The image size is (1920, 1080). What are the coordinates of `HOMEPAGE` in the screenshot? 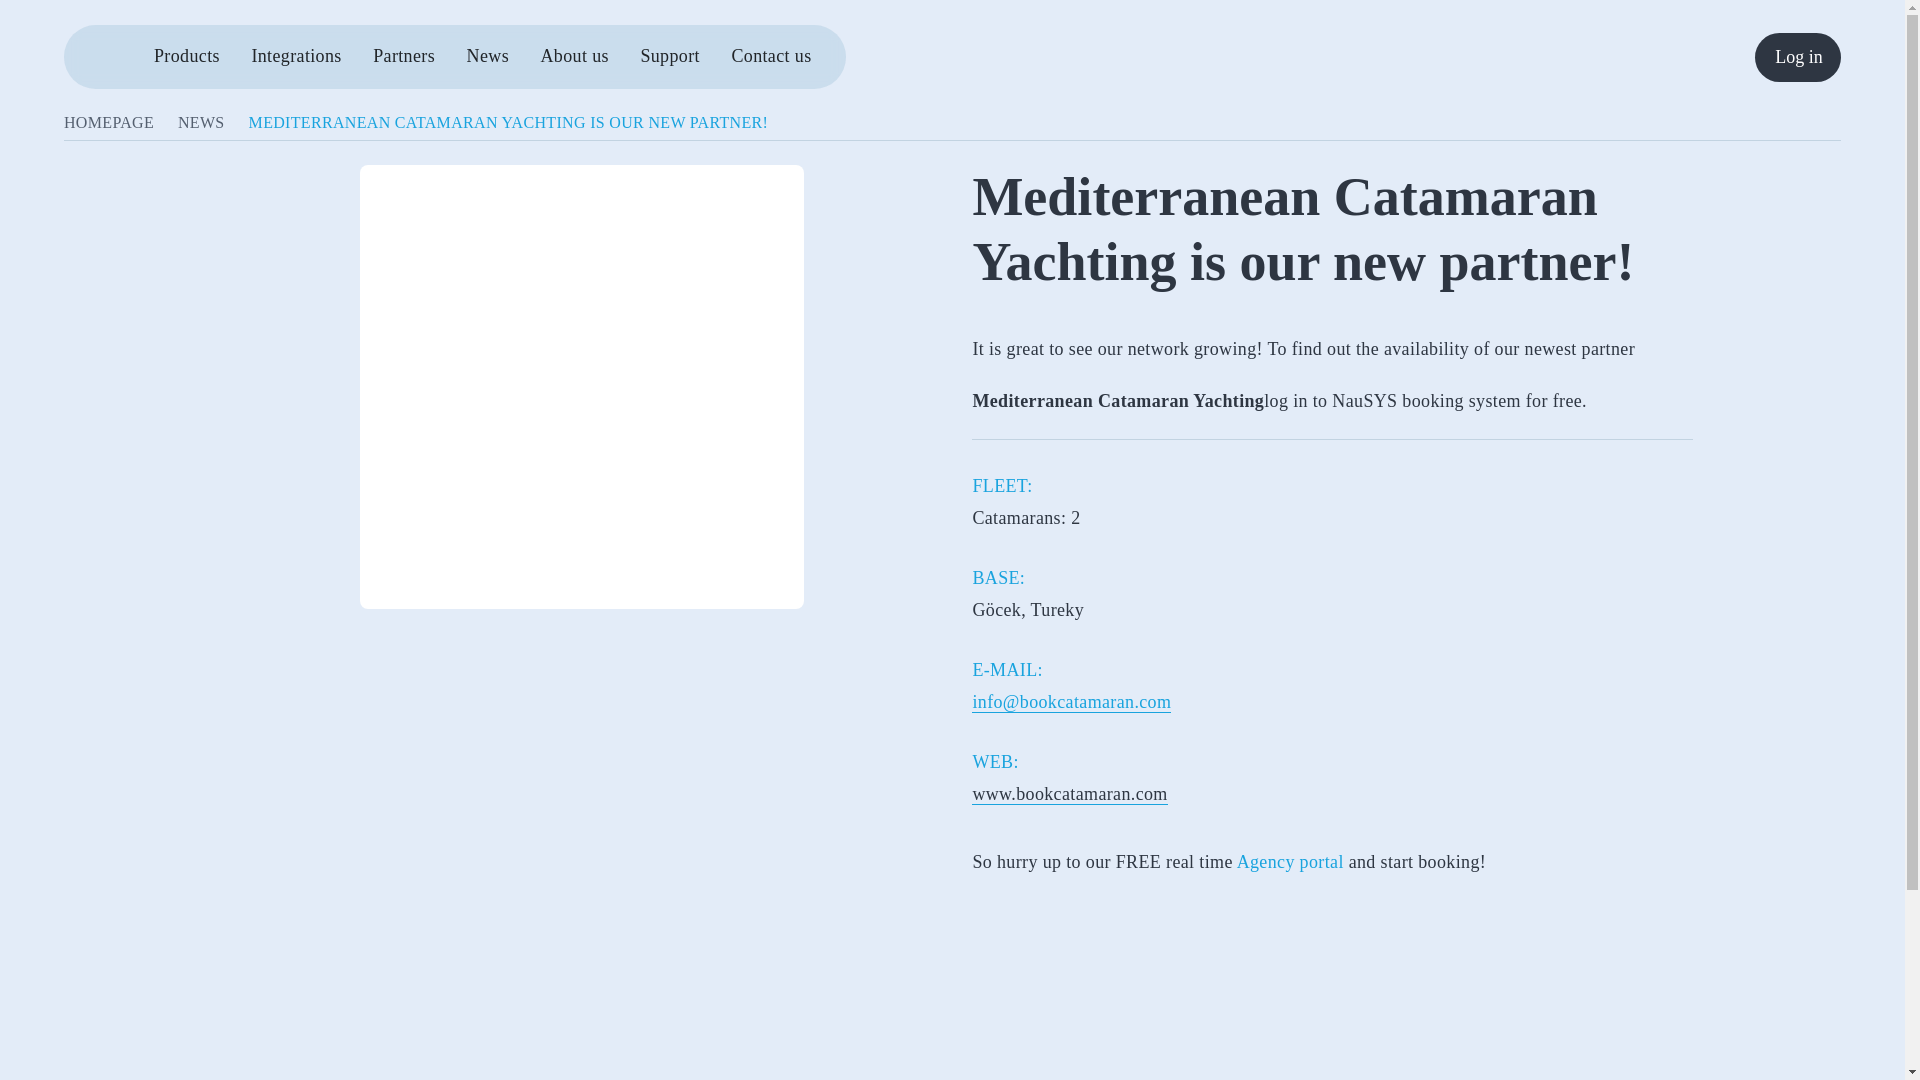 It's located at (108, 122).